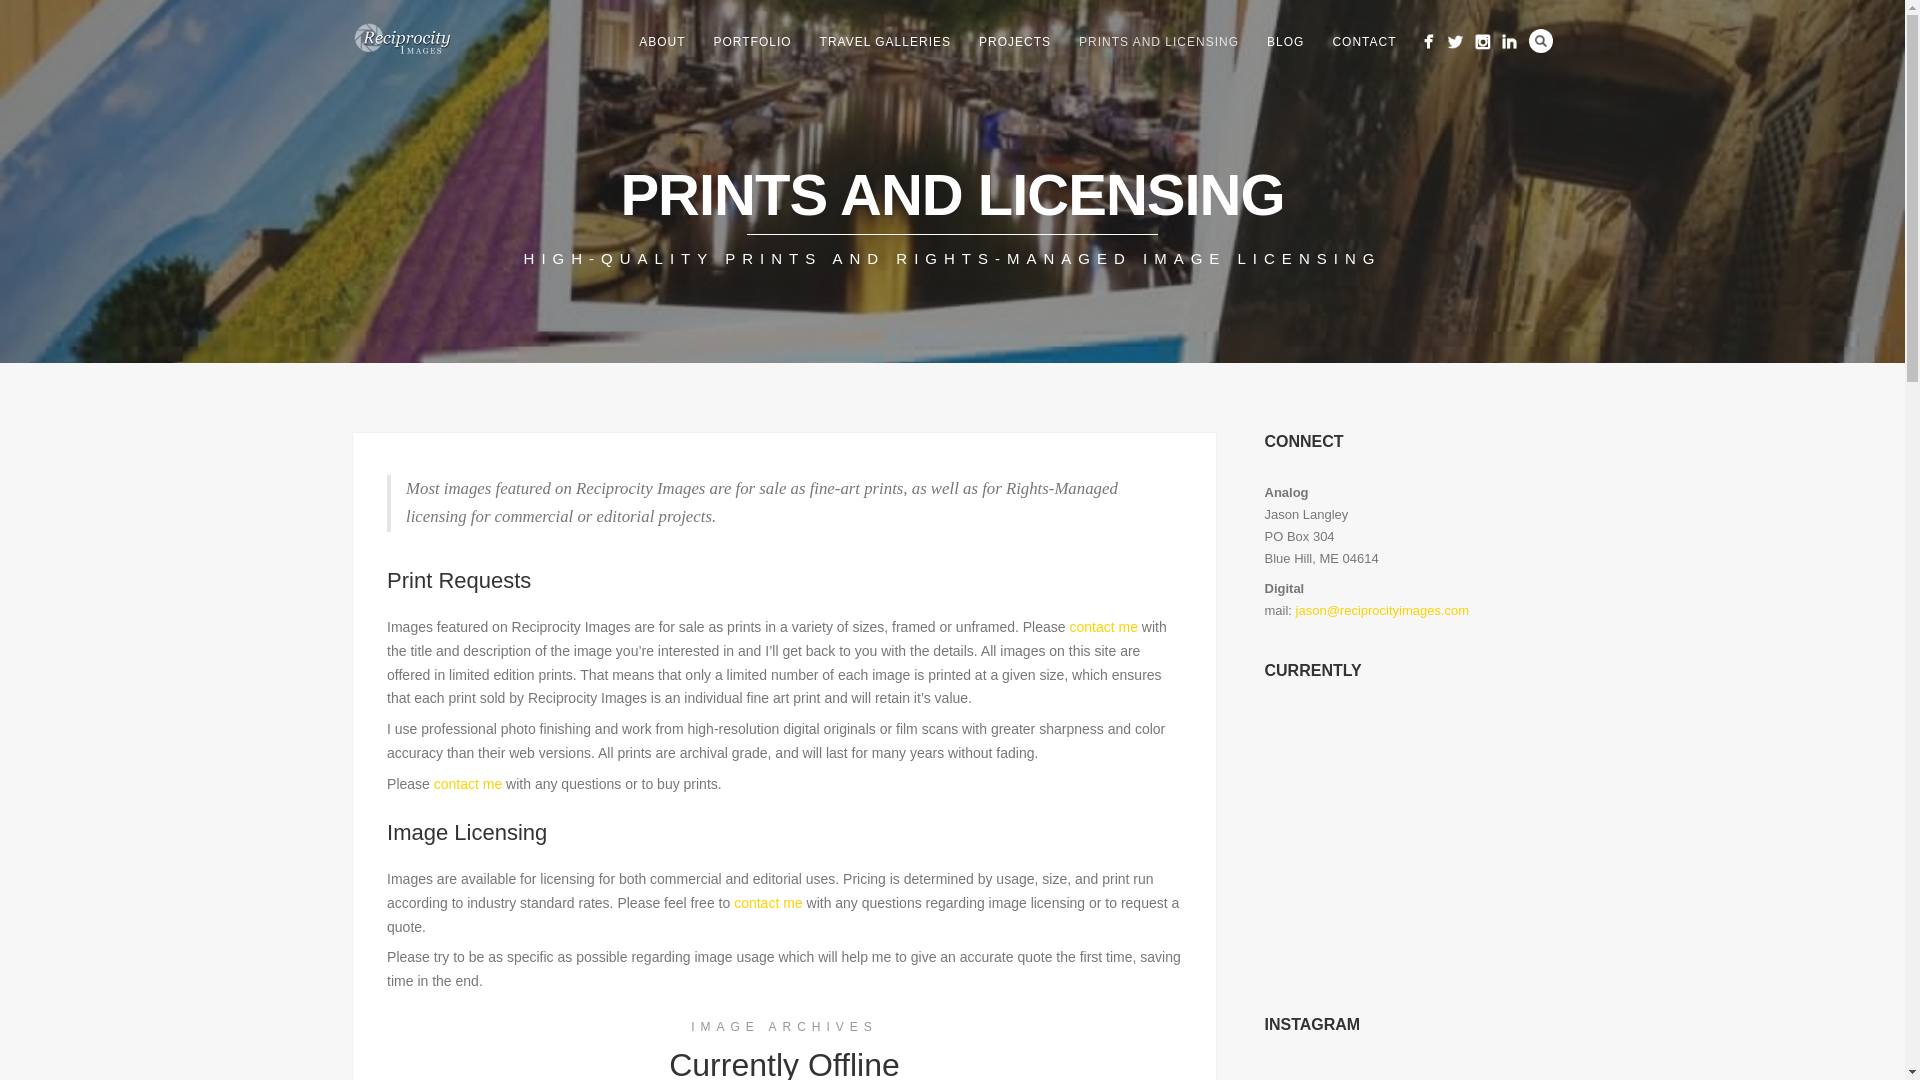  Describe the element at coordinates (1285, 42) in the screenshot. I see `BLOG` at that location.